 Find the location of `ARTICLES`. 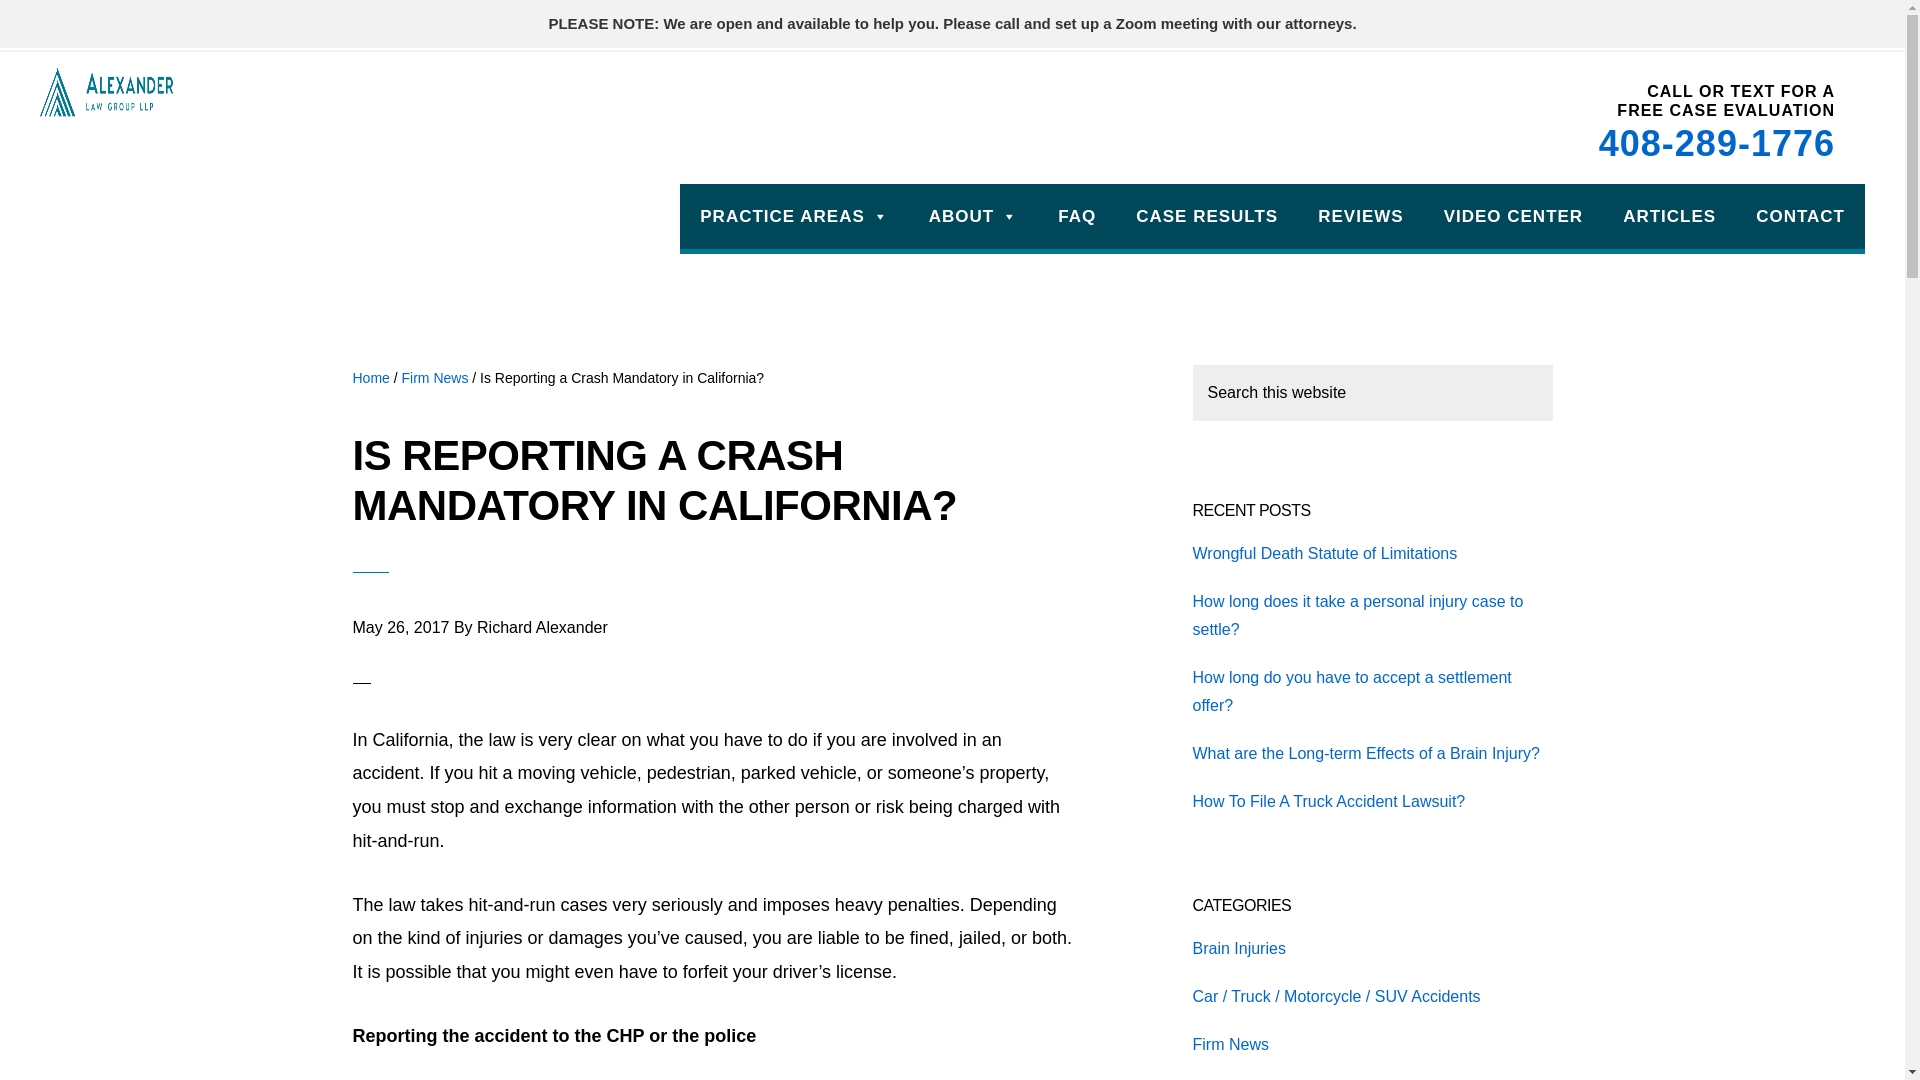

ARTICLES is located at coordinates (1669, 216).